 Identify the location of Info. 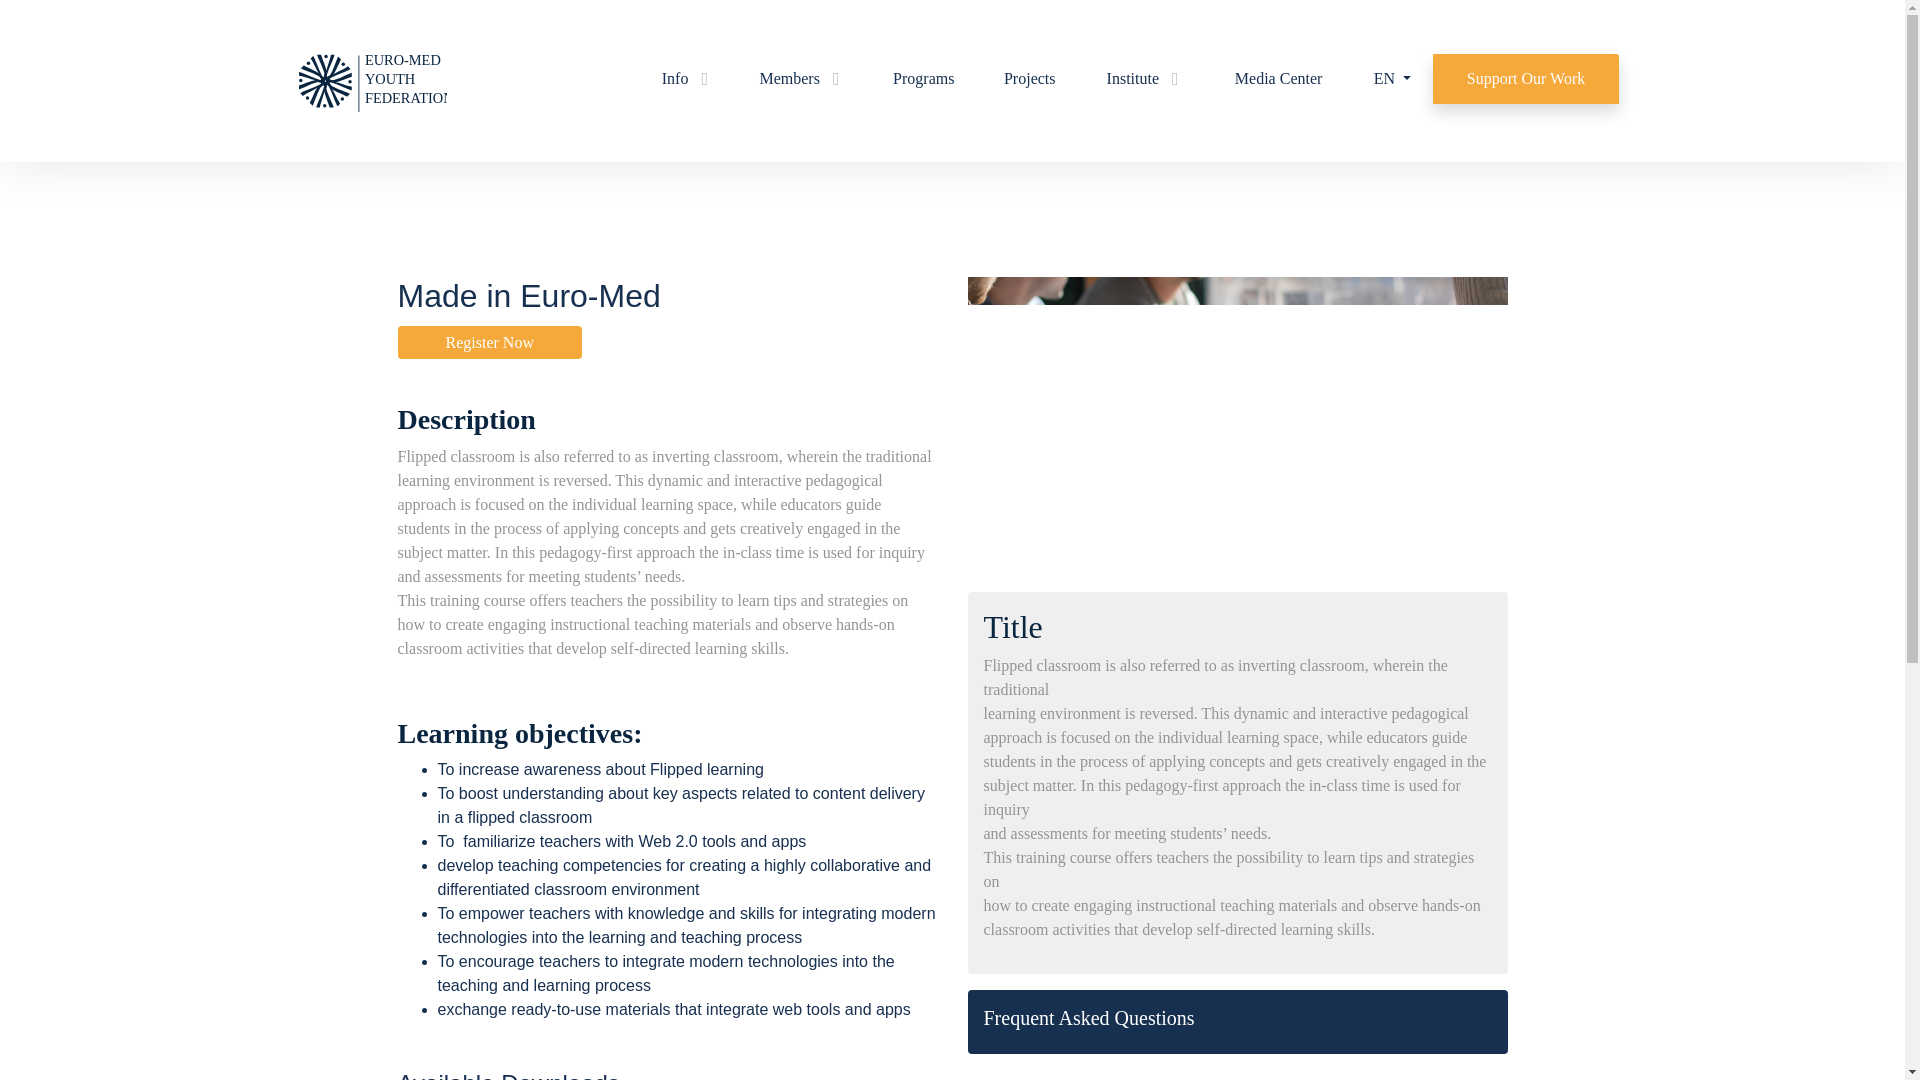
(684, 78).